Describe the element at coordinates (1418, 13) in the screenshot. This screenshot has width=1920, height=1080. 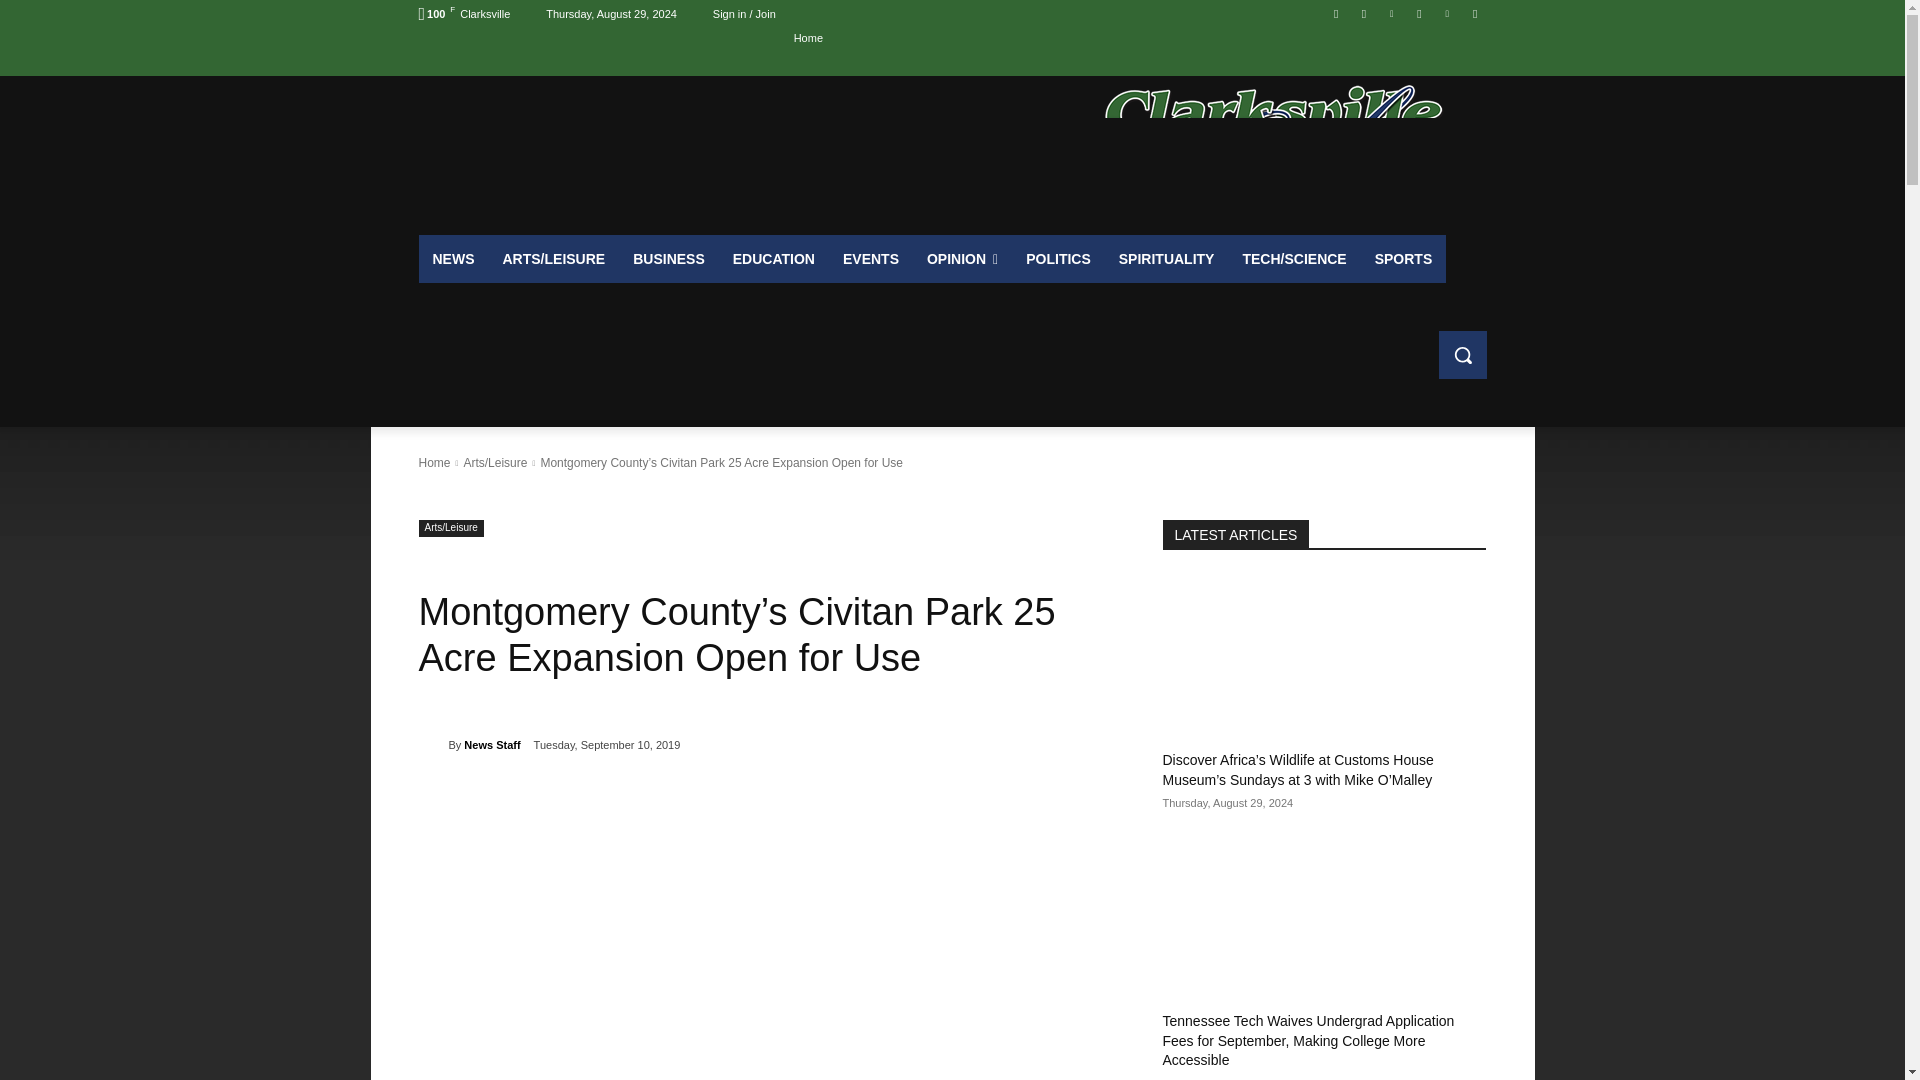
I see `RSS` at that location.